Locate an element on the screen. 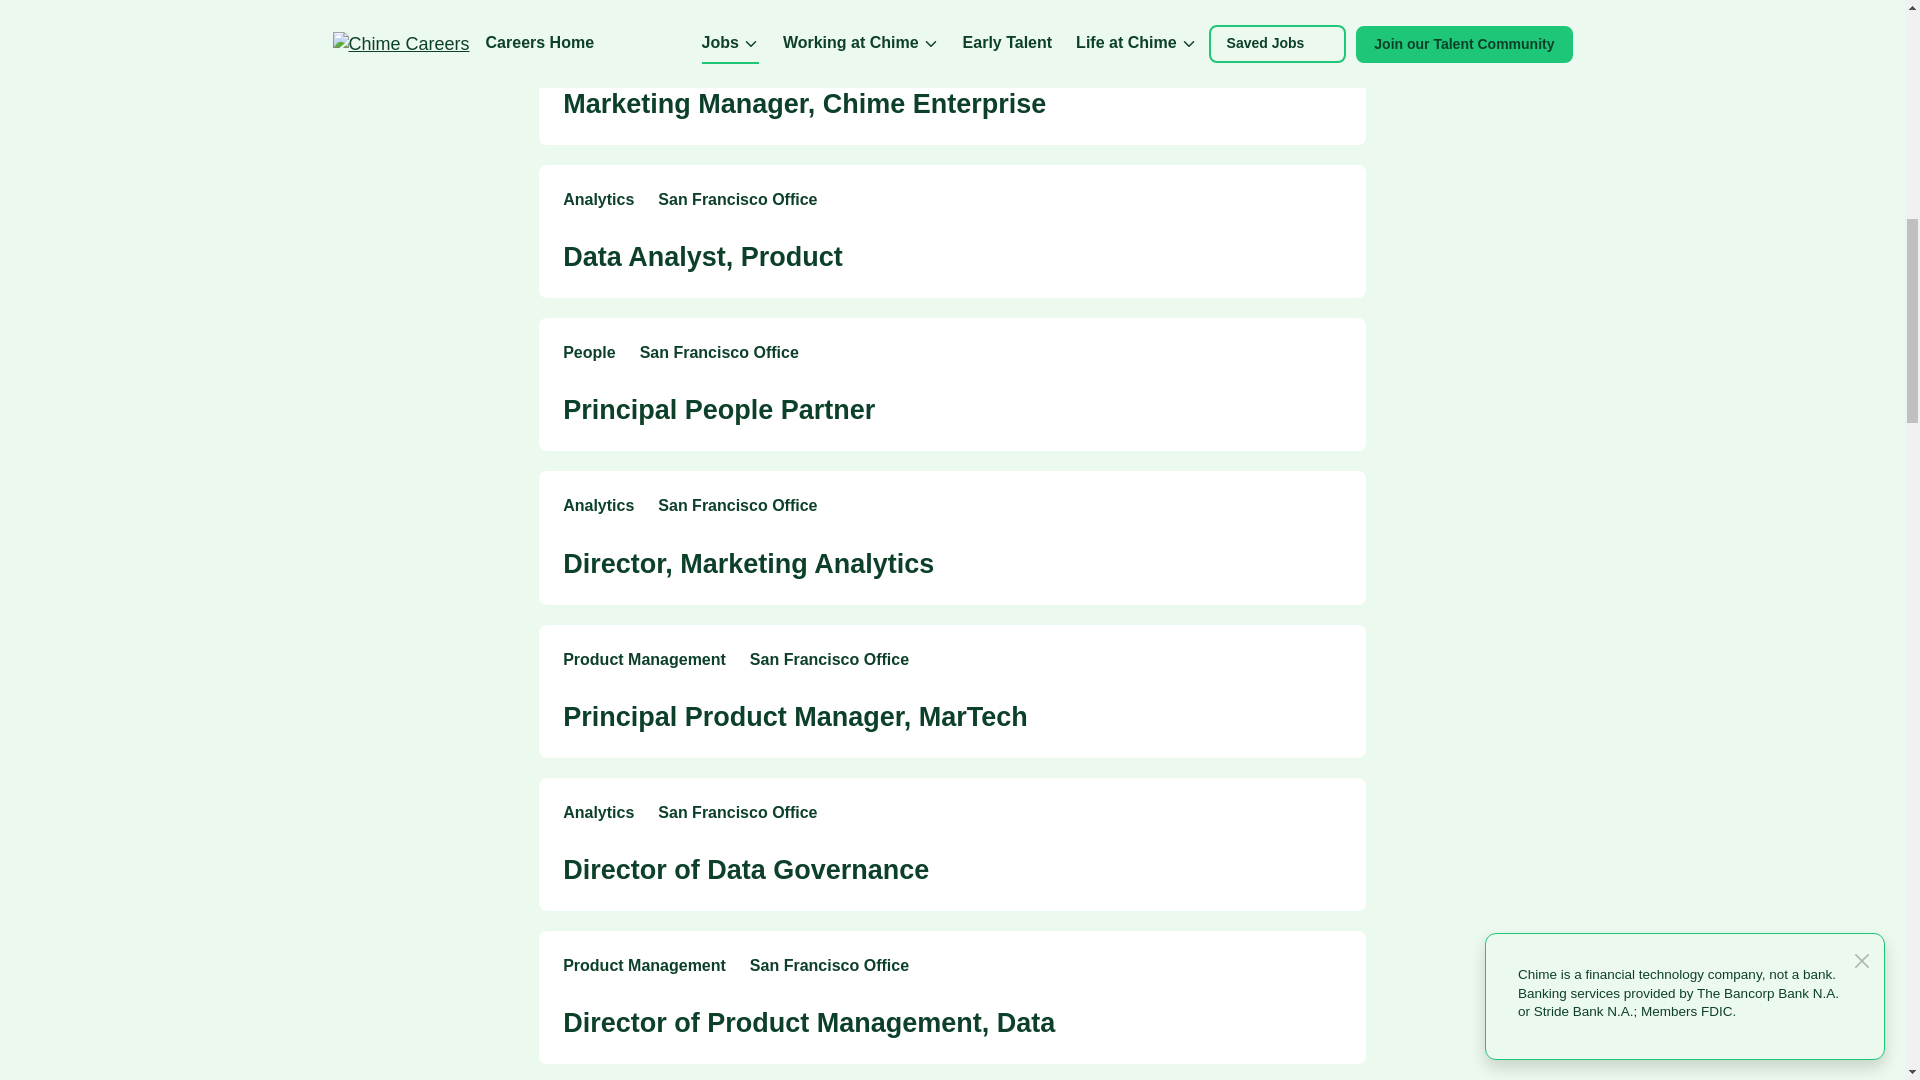 This screenshot has width=1920, height=1080. Marketing Manager, Chime Enterprise is located at coordinates (804, 103).